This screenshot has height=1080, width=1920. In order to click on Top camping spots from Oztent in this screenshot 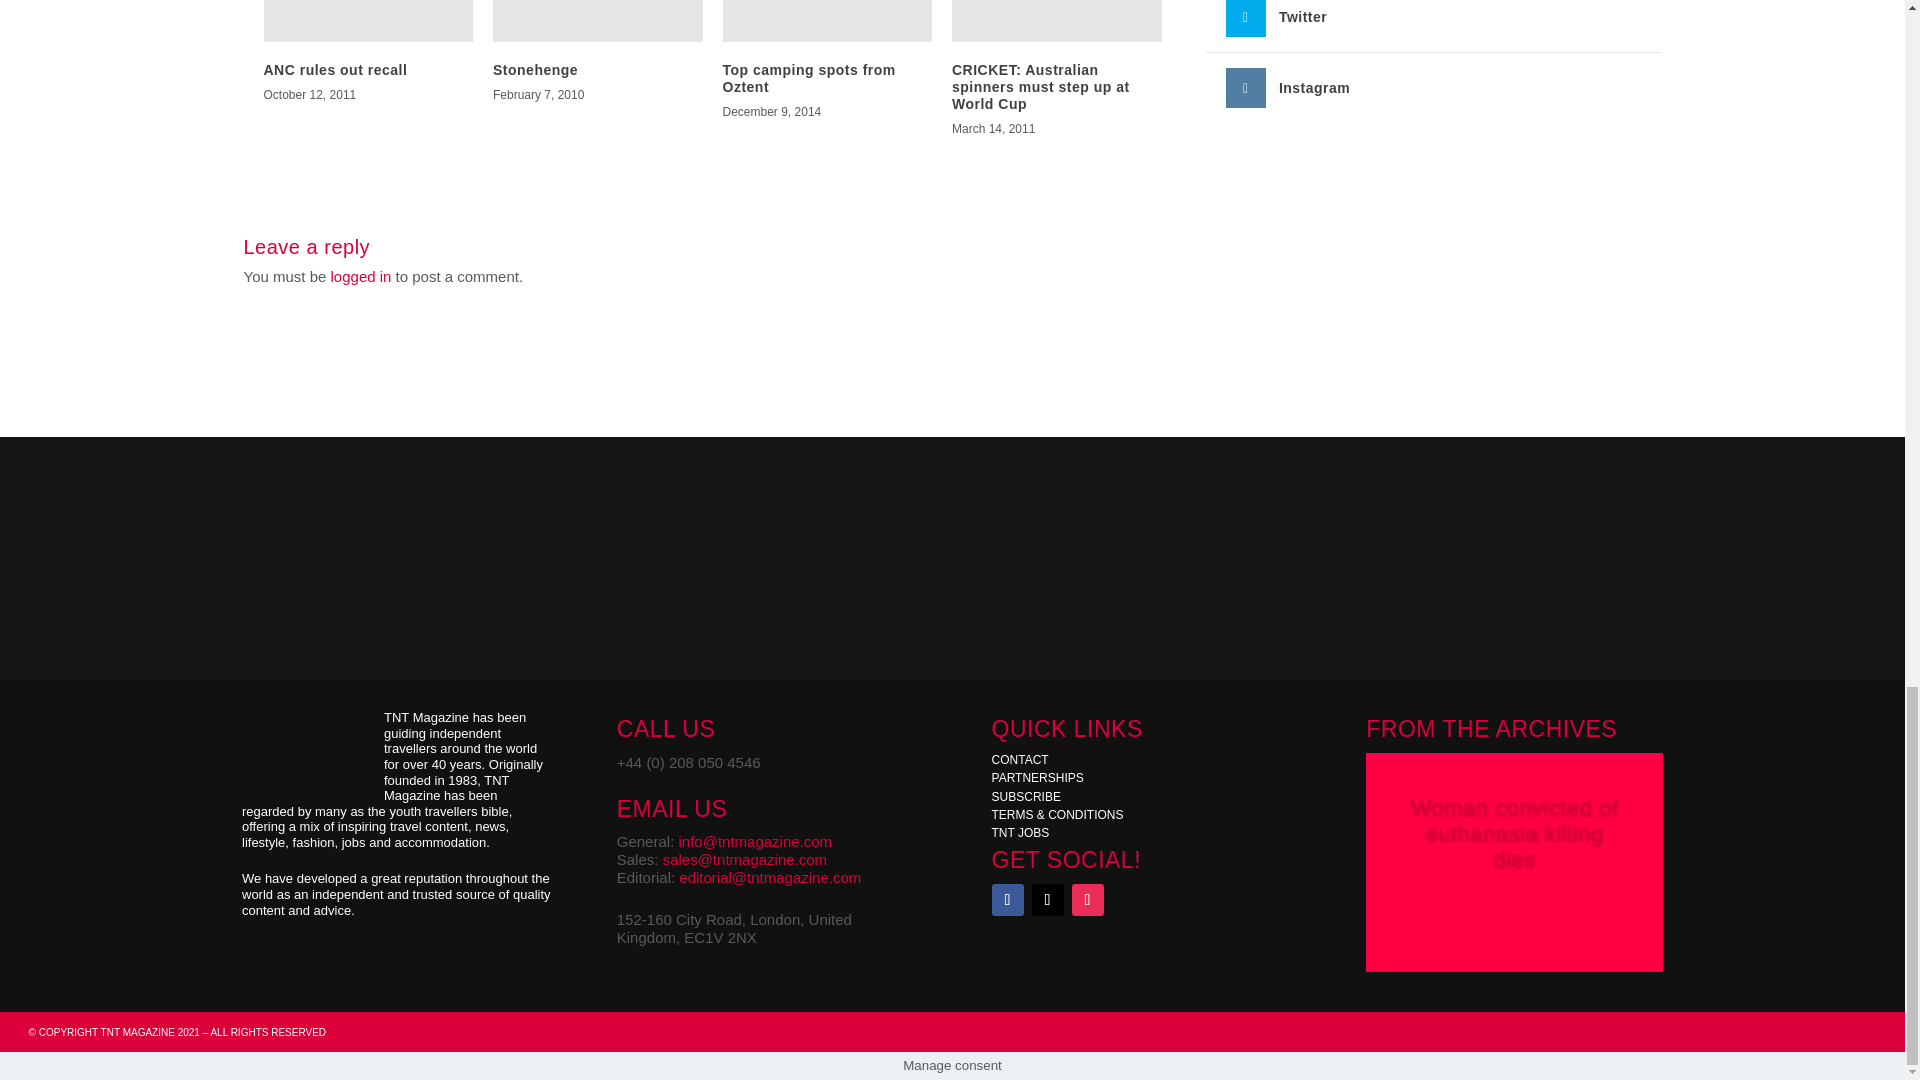, I will do `click(808, 78)`.